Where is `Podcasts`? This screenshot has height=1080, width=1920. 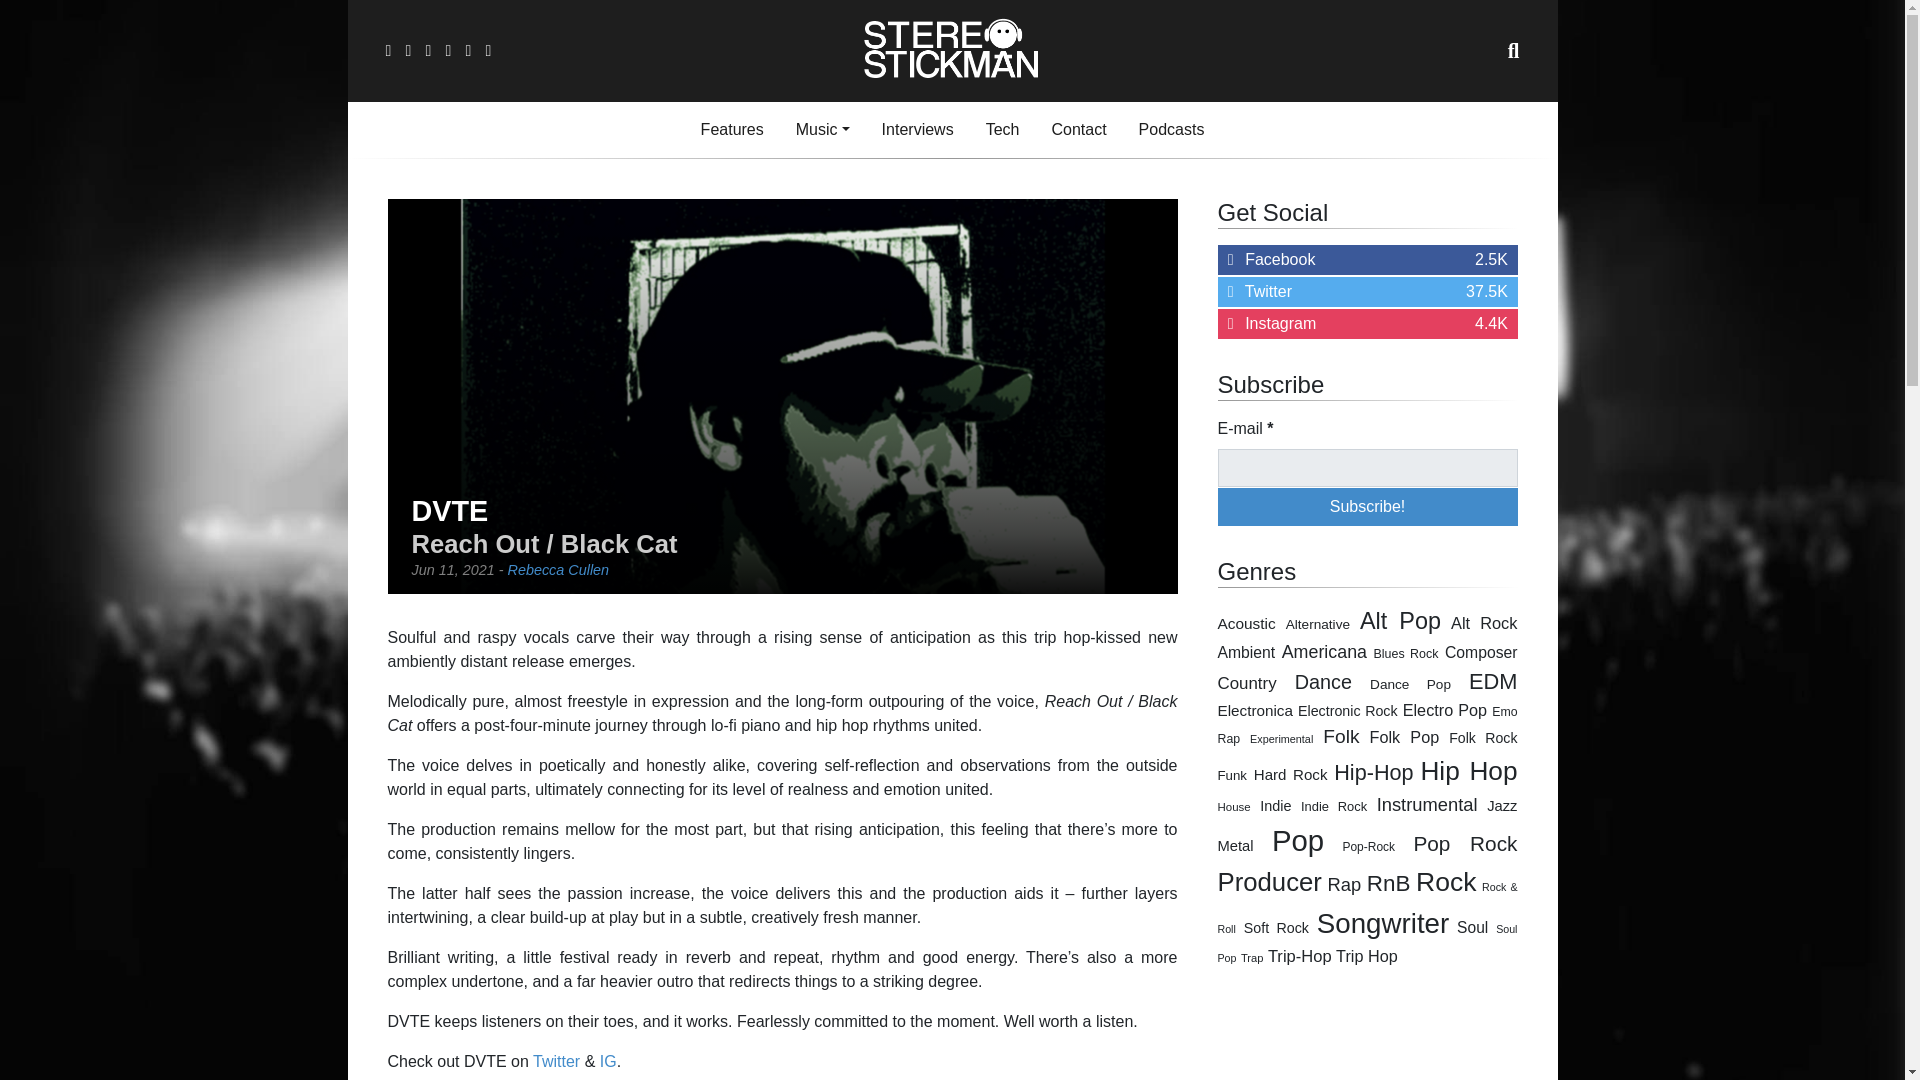 Podcasts is located at coordinates (1172, 130).